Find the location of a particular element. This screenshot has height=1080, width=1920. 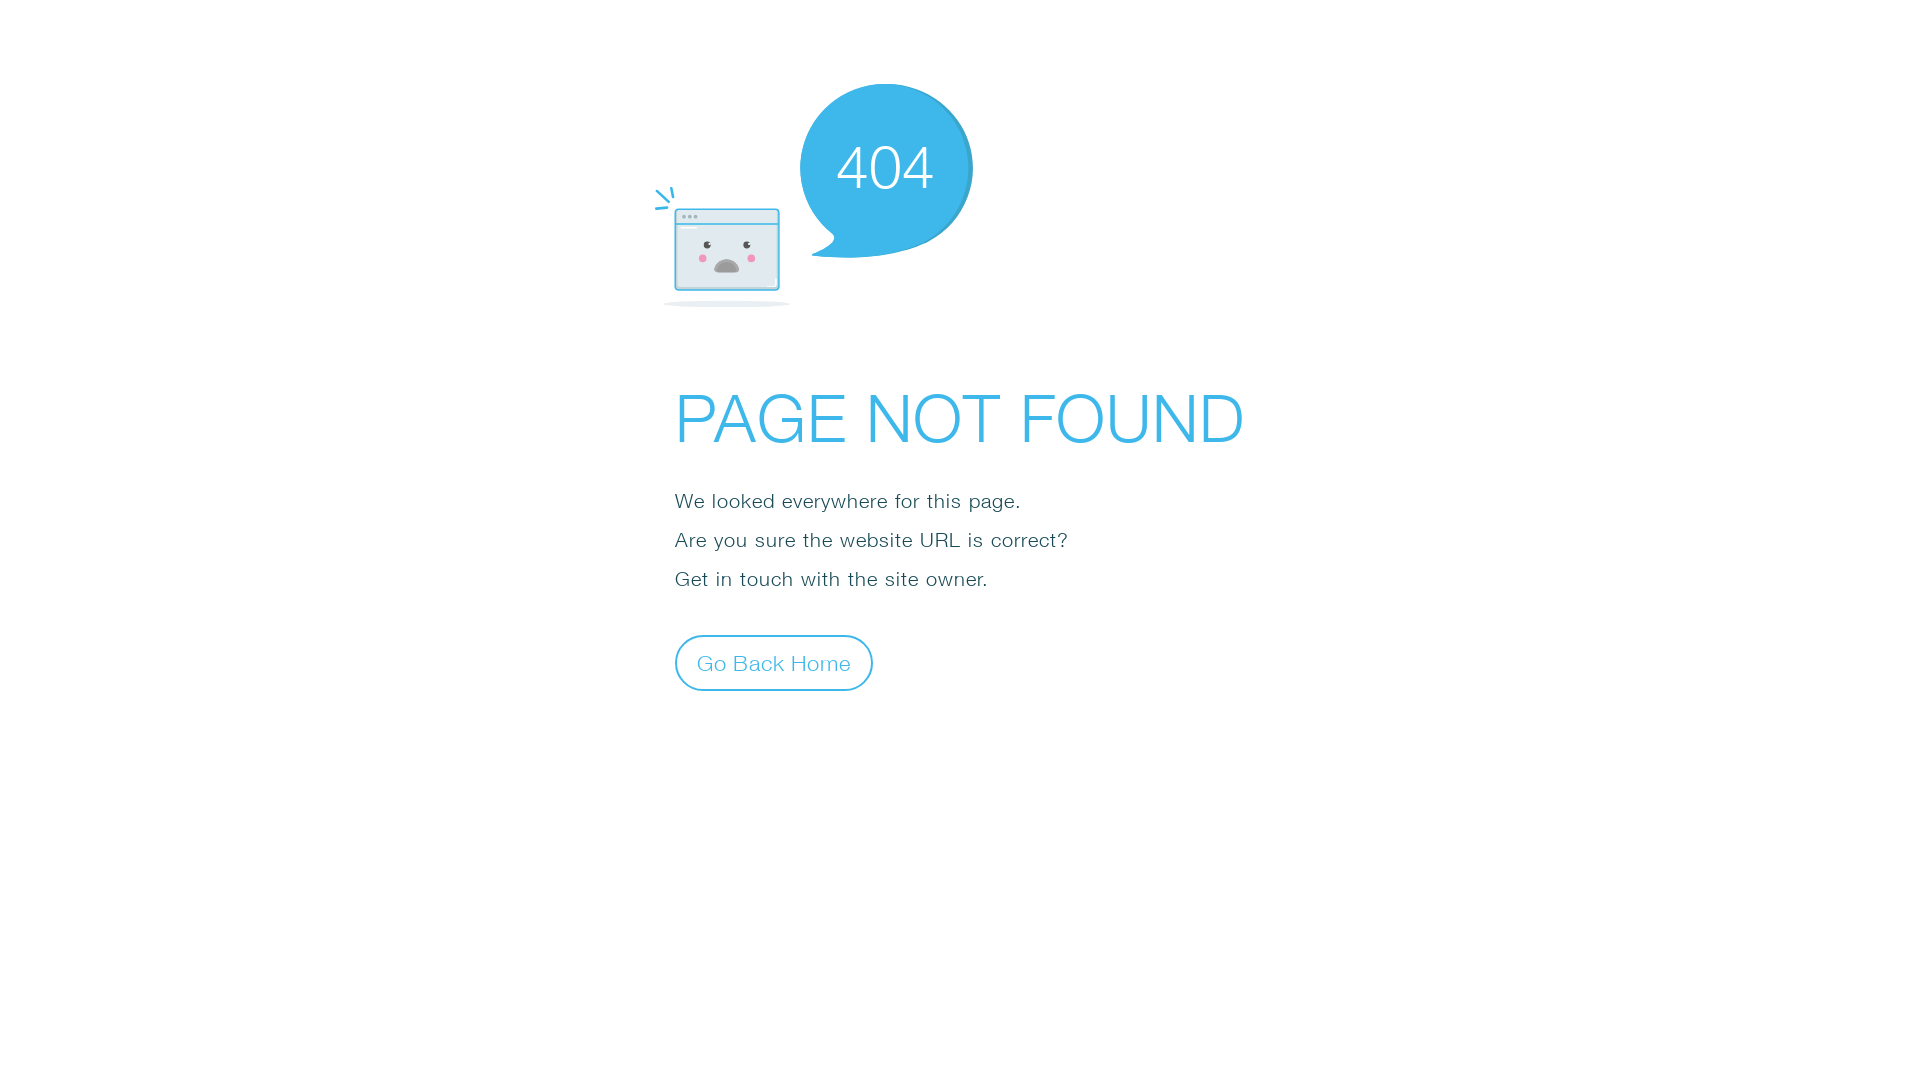

Go Back Home is located at coordinates (774, 662).